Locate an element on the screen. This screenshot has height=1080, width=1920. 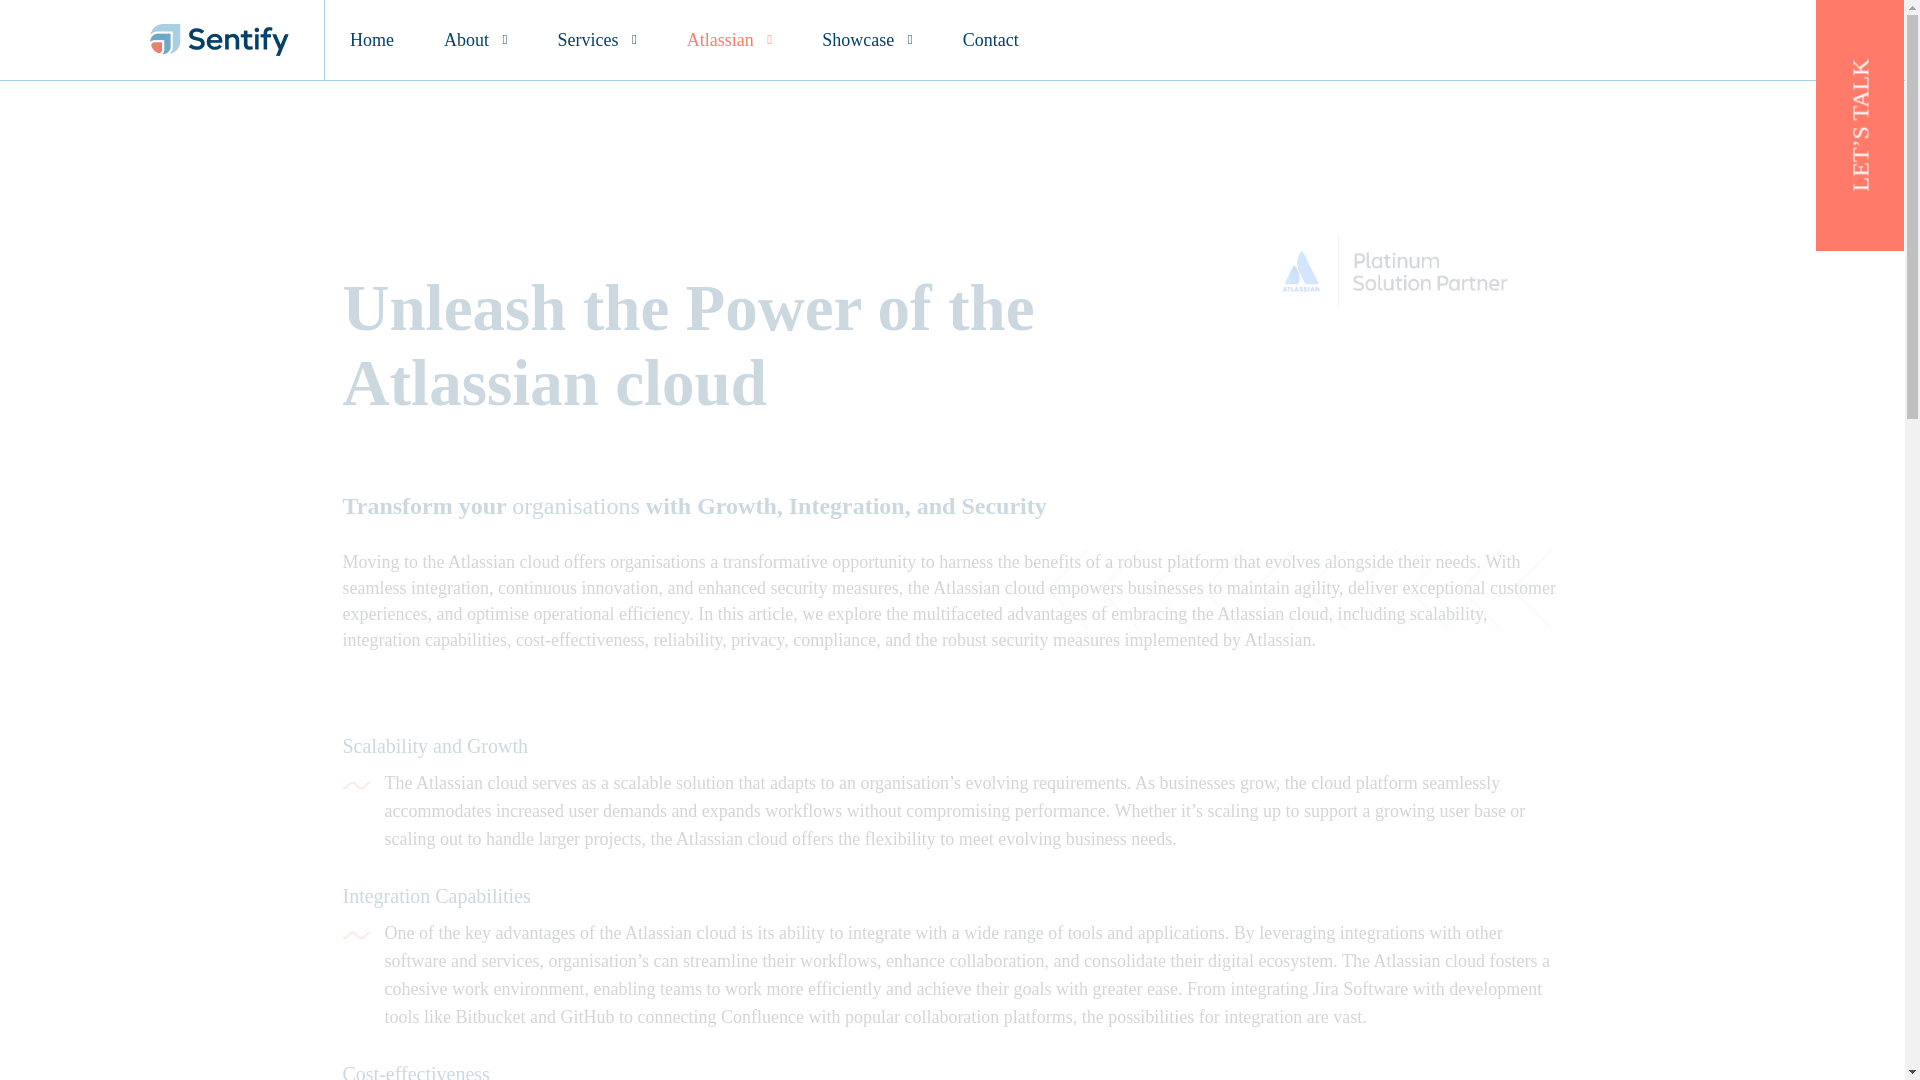
Services is located at coordinates (596, 40).